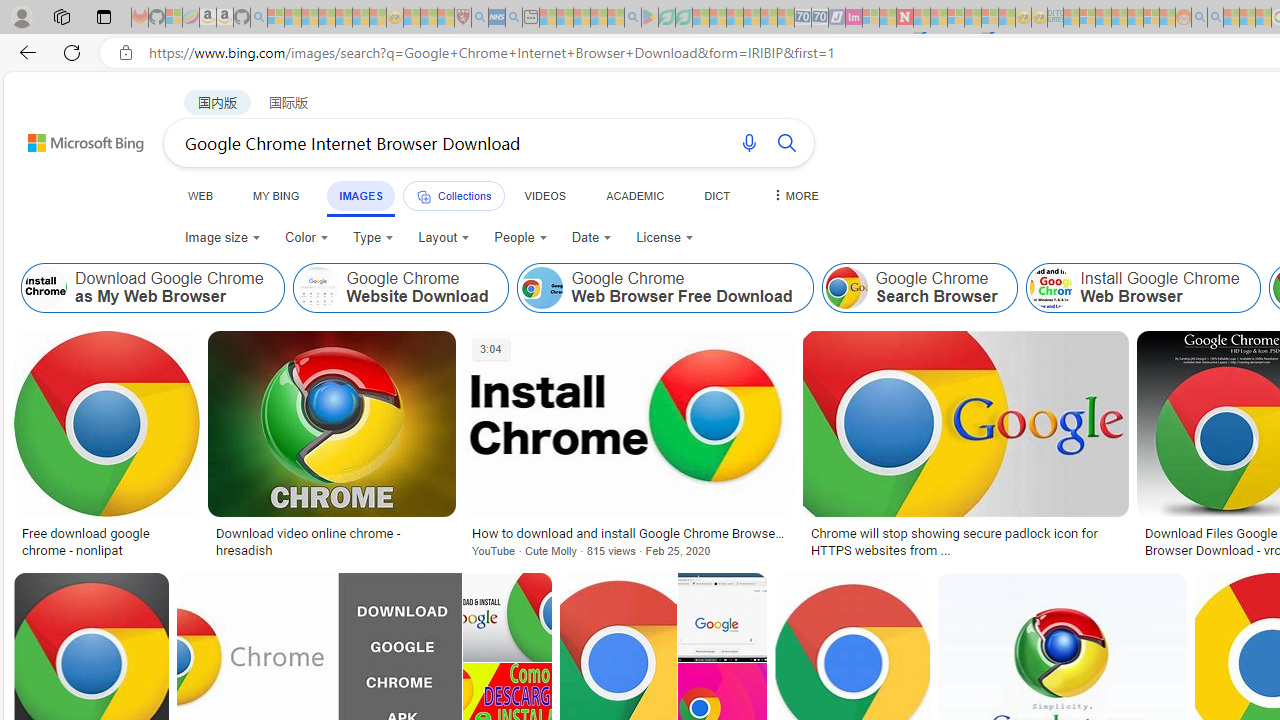 This screenshot has height=720, width=1280. What do you see at coordinates (786, 142) in the screenshot?
I see `Search button` at bounding box center [786, 142].